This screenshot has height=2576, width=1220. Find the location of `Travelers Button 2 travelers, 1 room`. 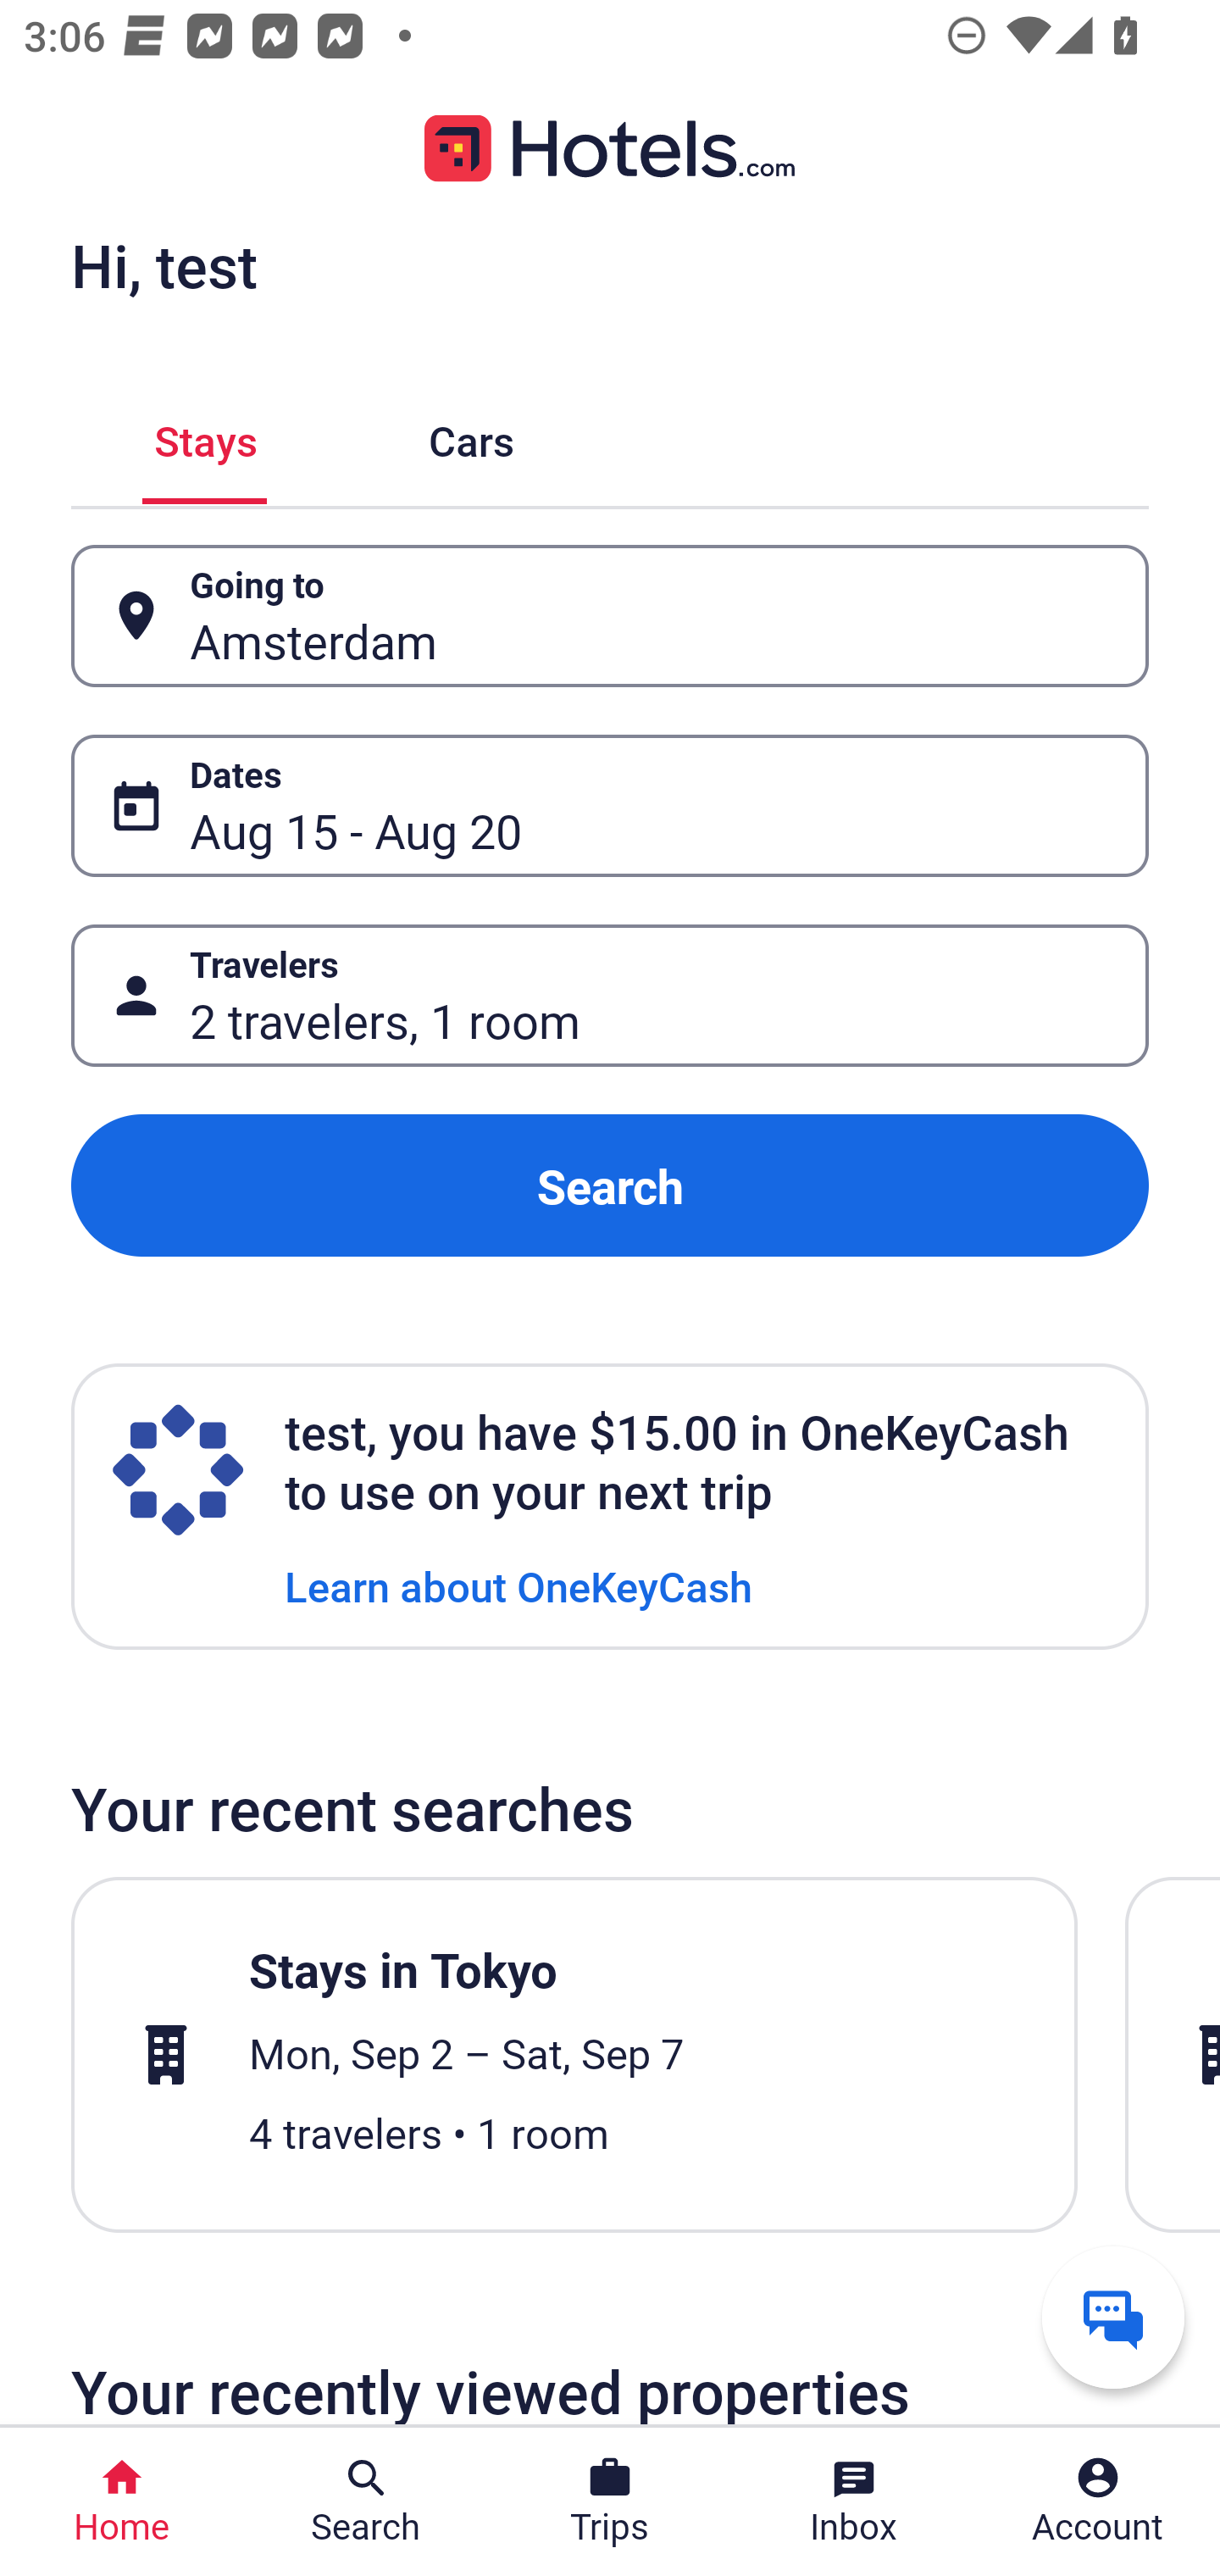

Travelers Button 2 travelers, 1 room is located at coordinates (610, 995).